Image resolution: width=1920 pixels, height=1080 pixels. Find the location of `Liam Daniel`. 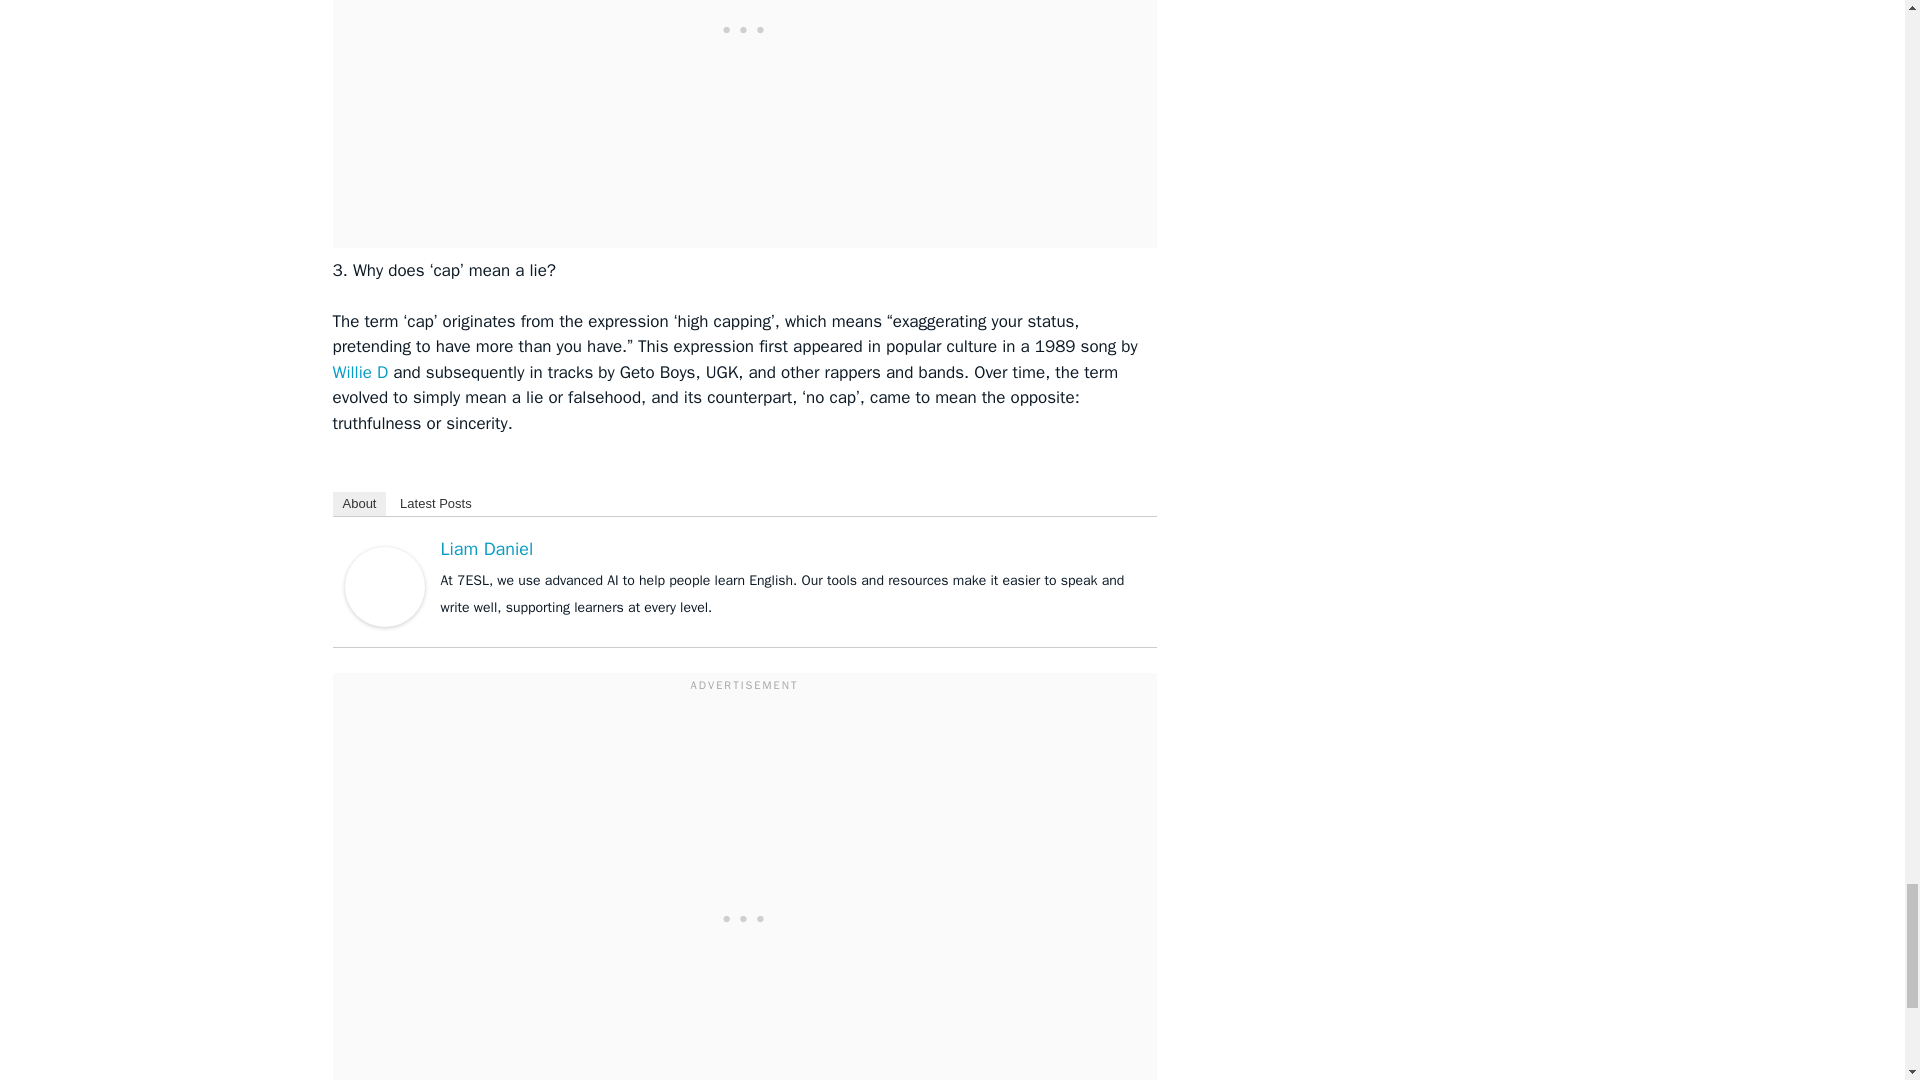

Liam Daniel is located at coordinates (486, 548).